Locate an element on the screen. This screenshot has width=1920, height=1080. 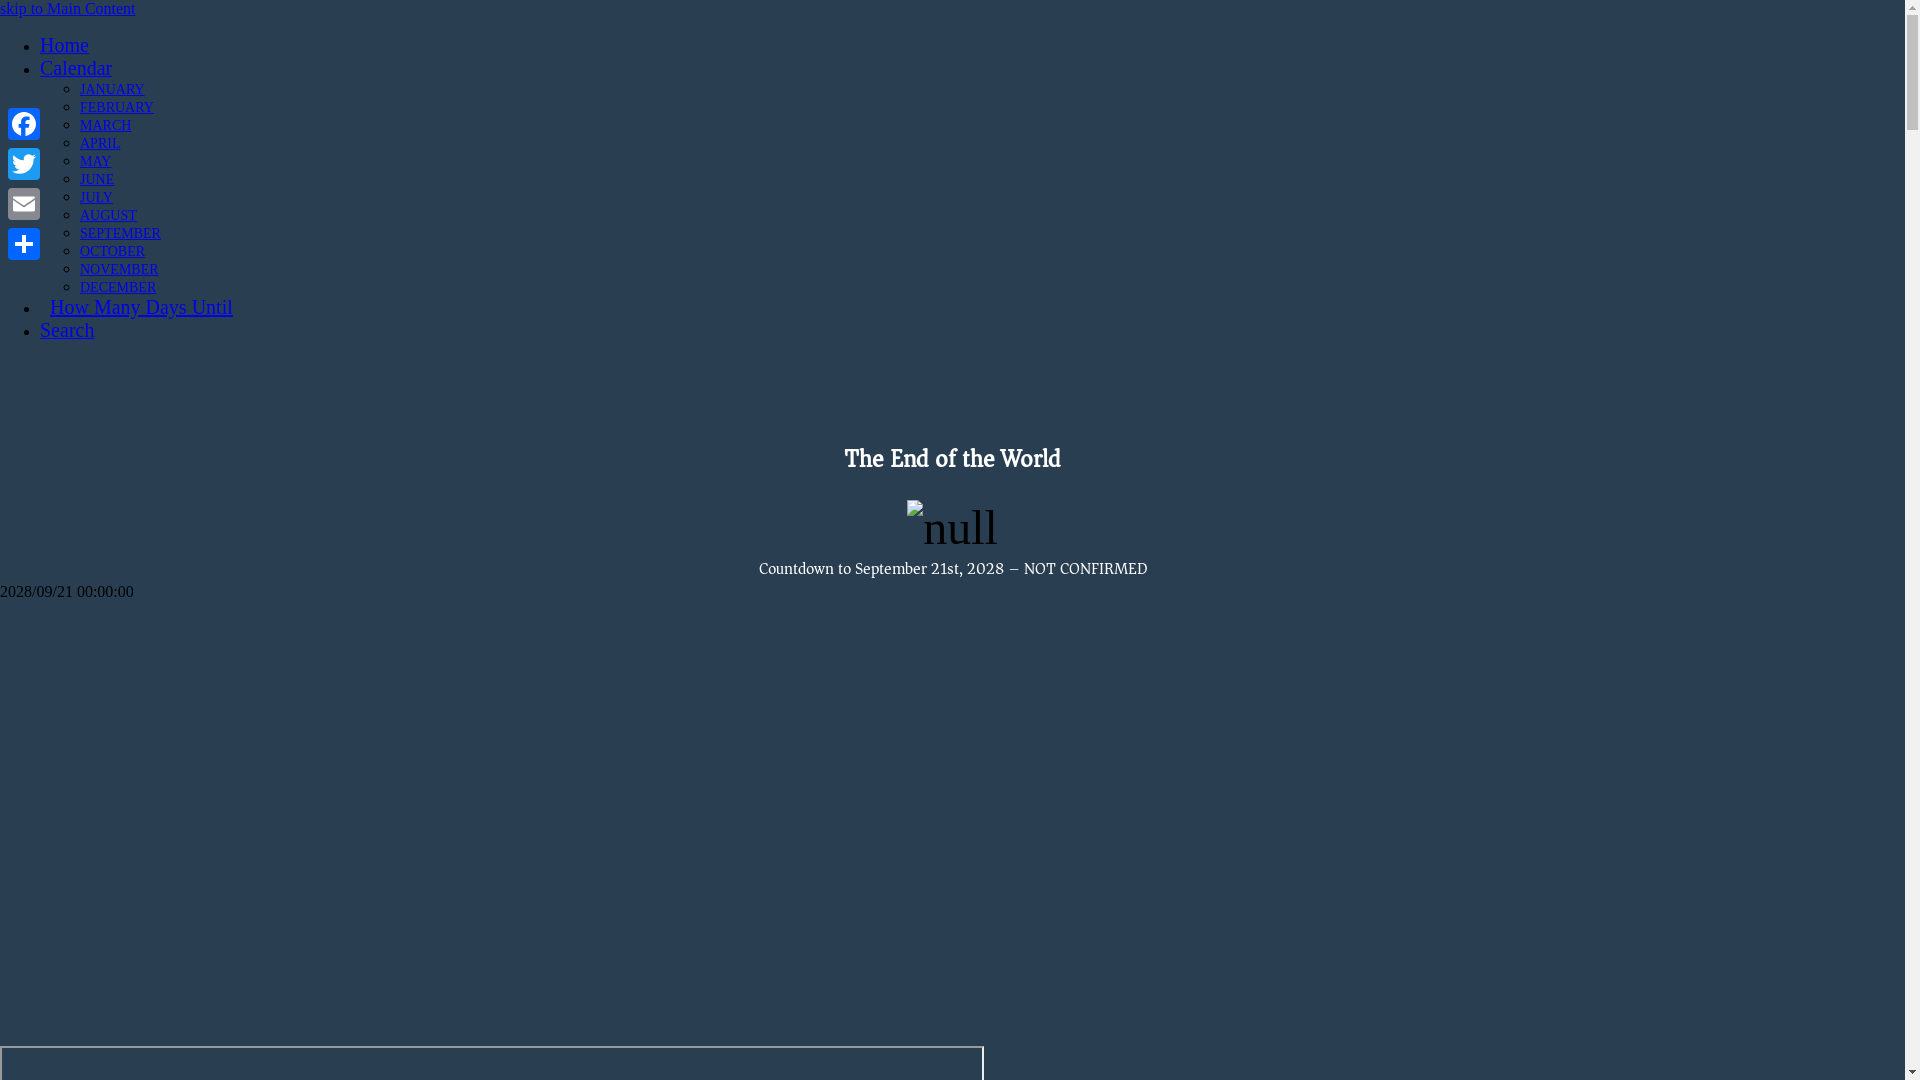
FEBRUARY is located at coordinates (117, 106).